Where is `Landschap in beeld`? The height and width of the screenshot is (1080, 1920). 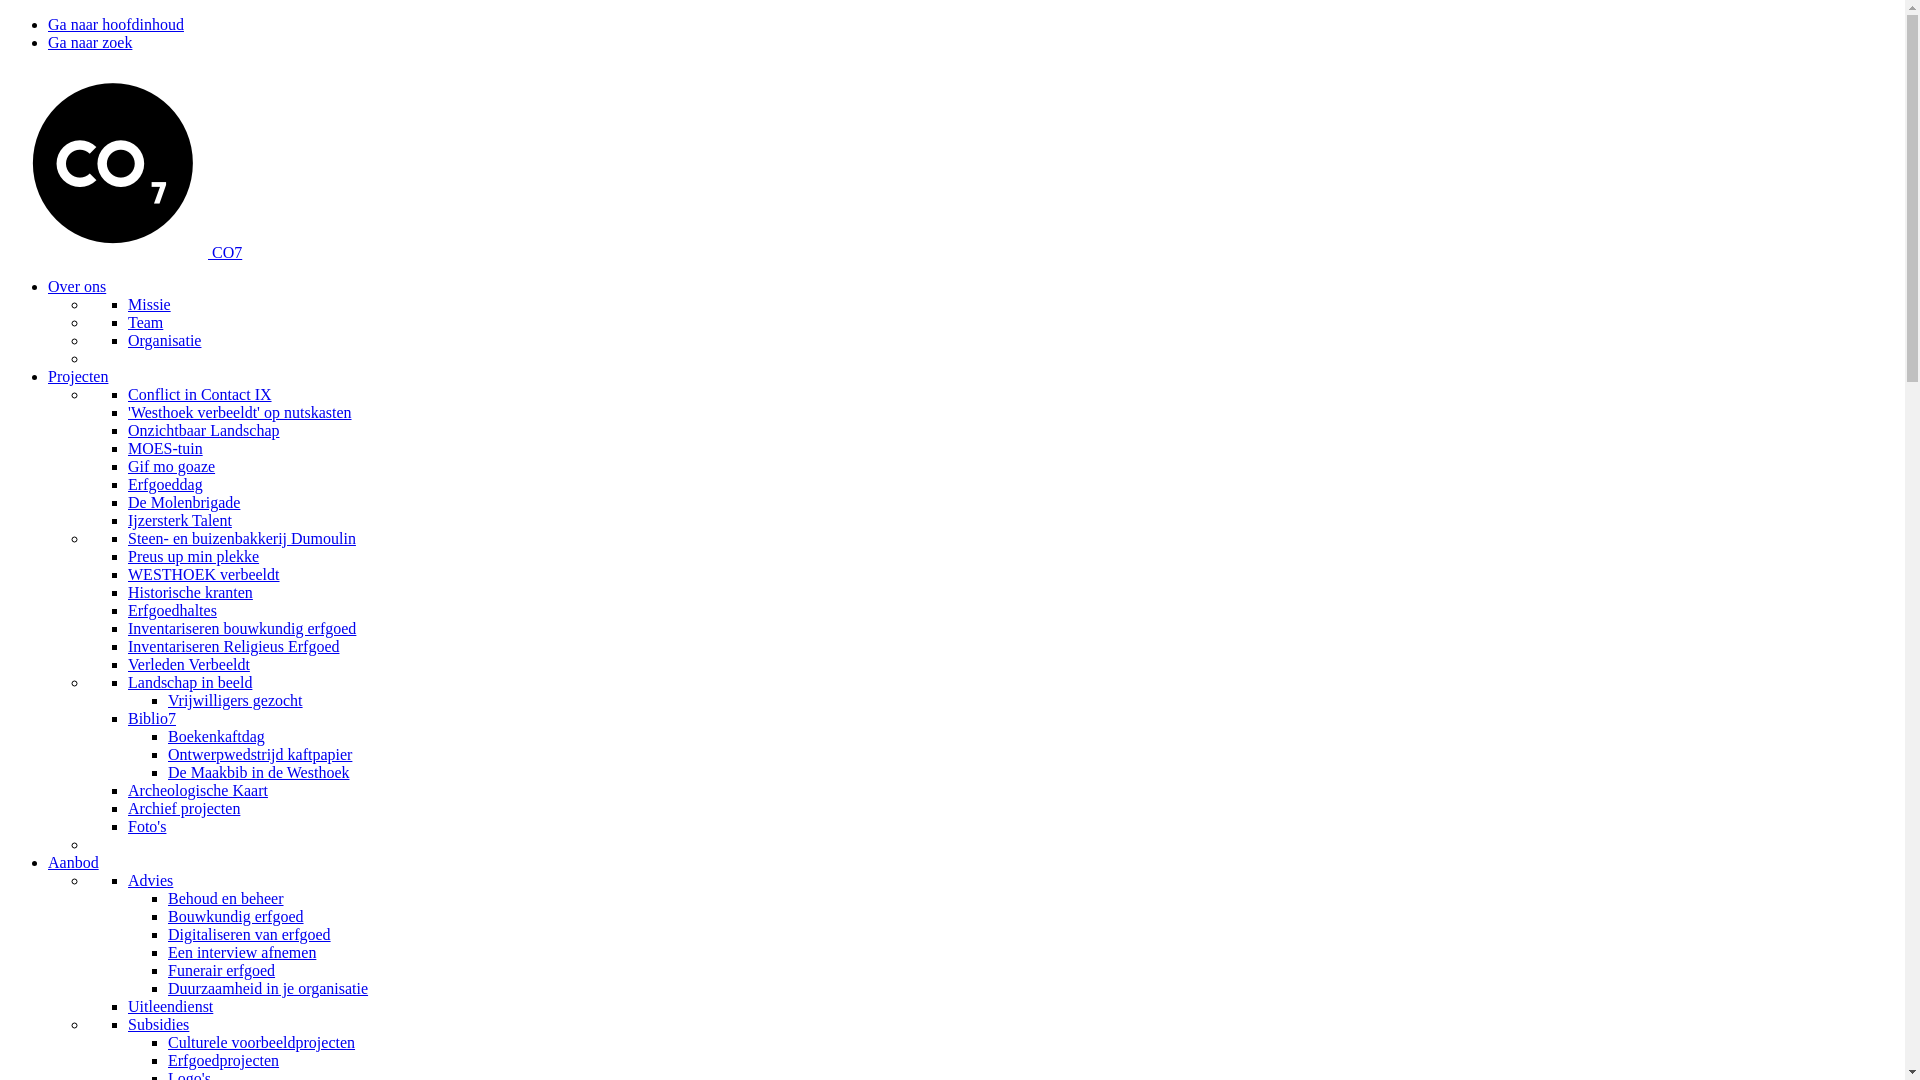 Landschap in beeld is located at coordinates (190, 682).